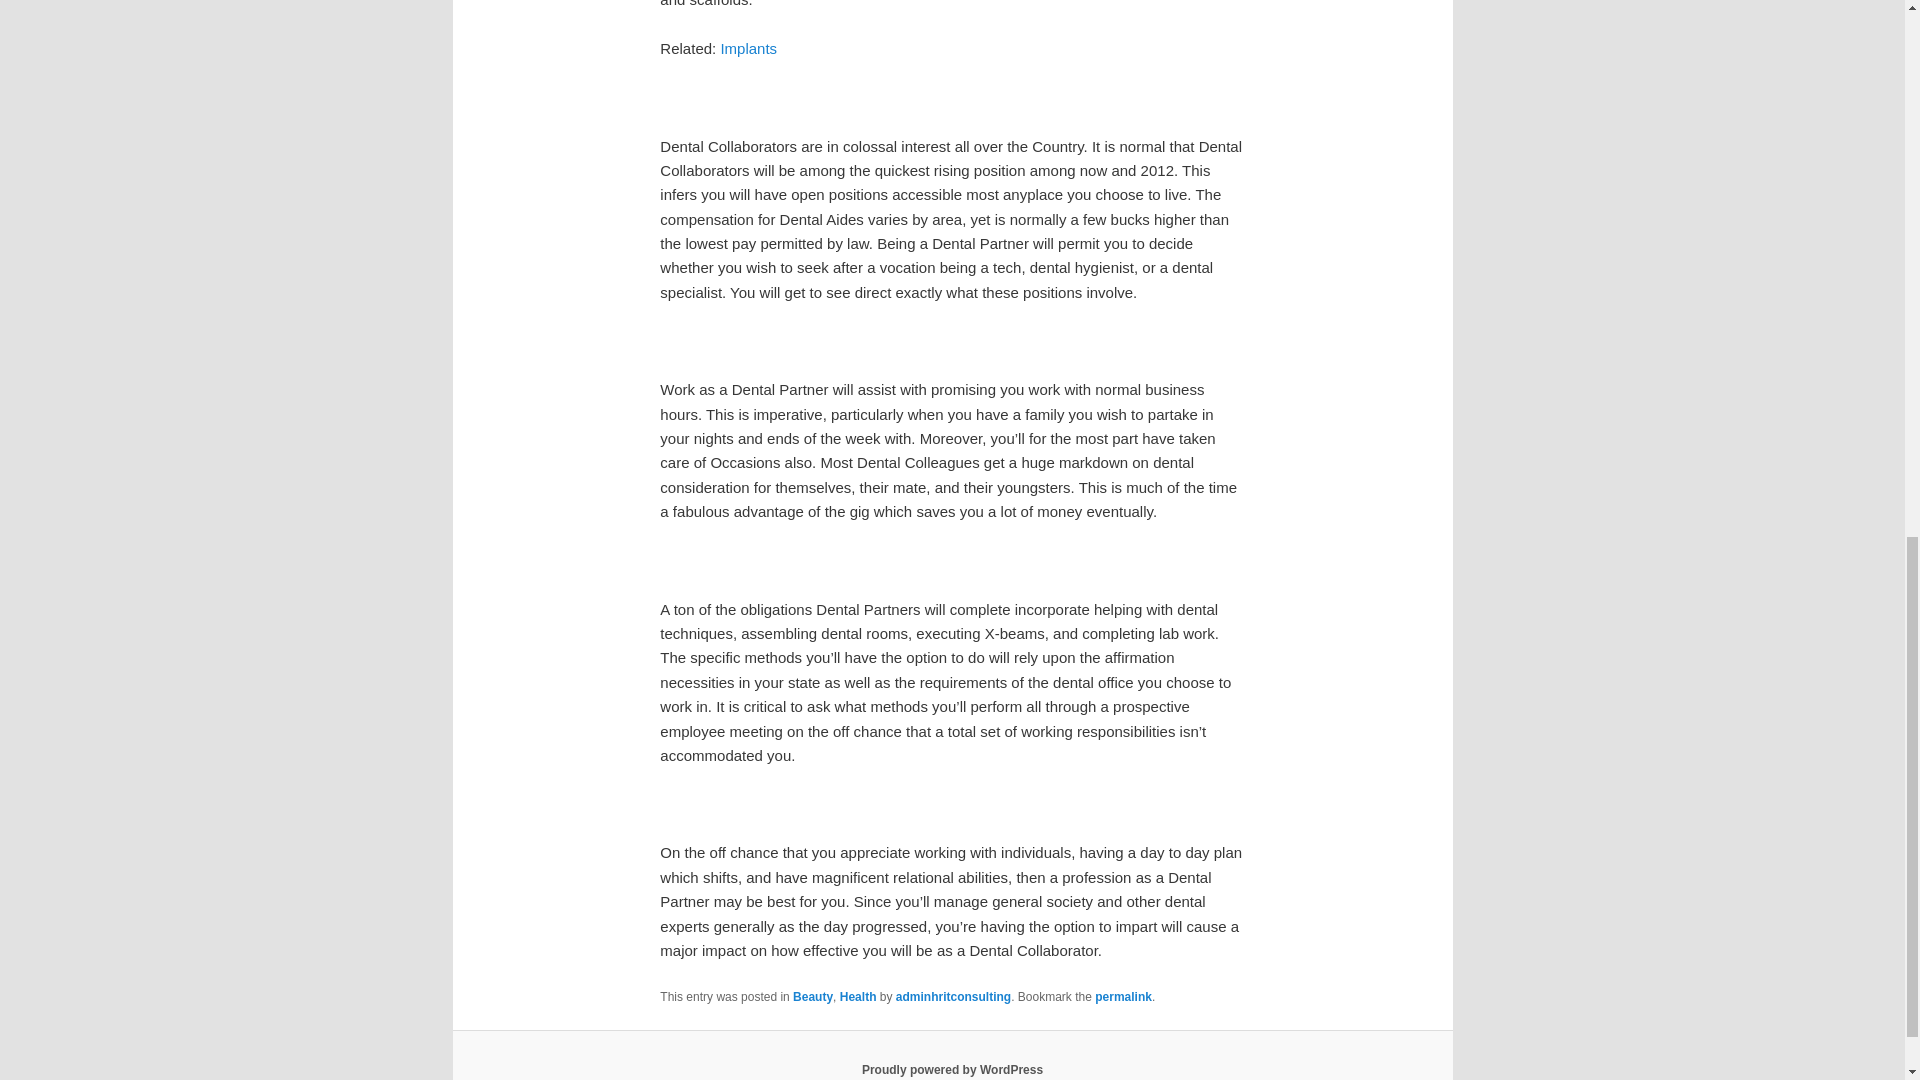 Image resolution: width=1920 pixels, height=1080 pixels. What do you see at coordinates (858, 997) in the screenshot?
I see `Health` at bounding box center [858, 997].